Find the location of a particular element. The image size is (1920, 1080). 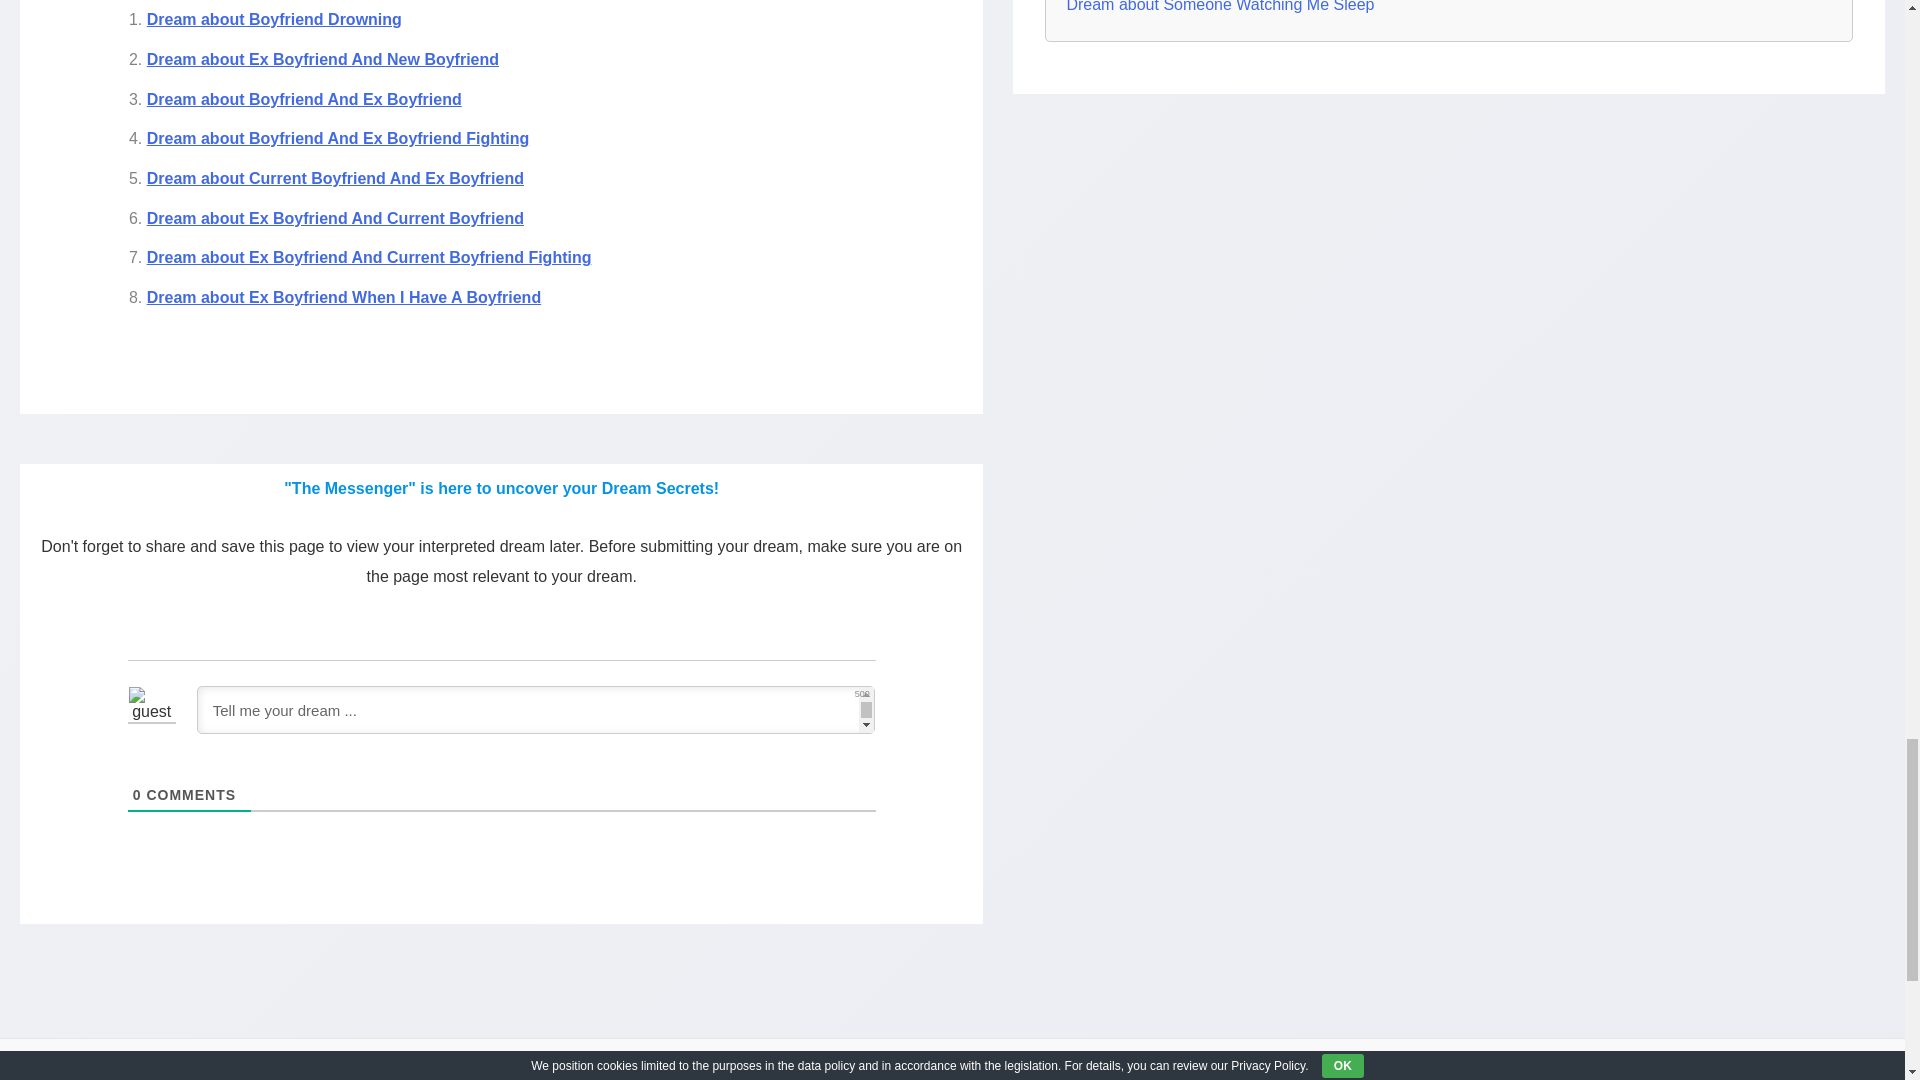

Dream about Boyfriend And Ex Boyfriend is located at coordinates (304, 99).